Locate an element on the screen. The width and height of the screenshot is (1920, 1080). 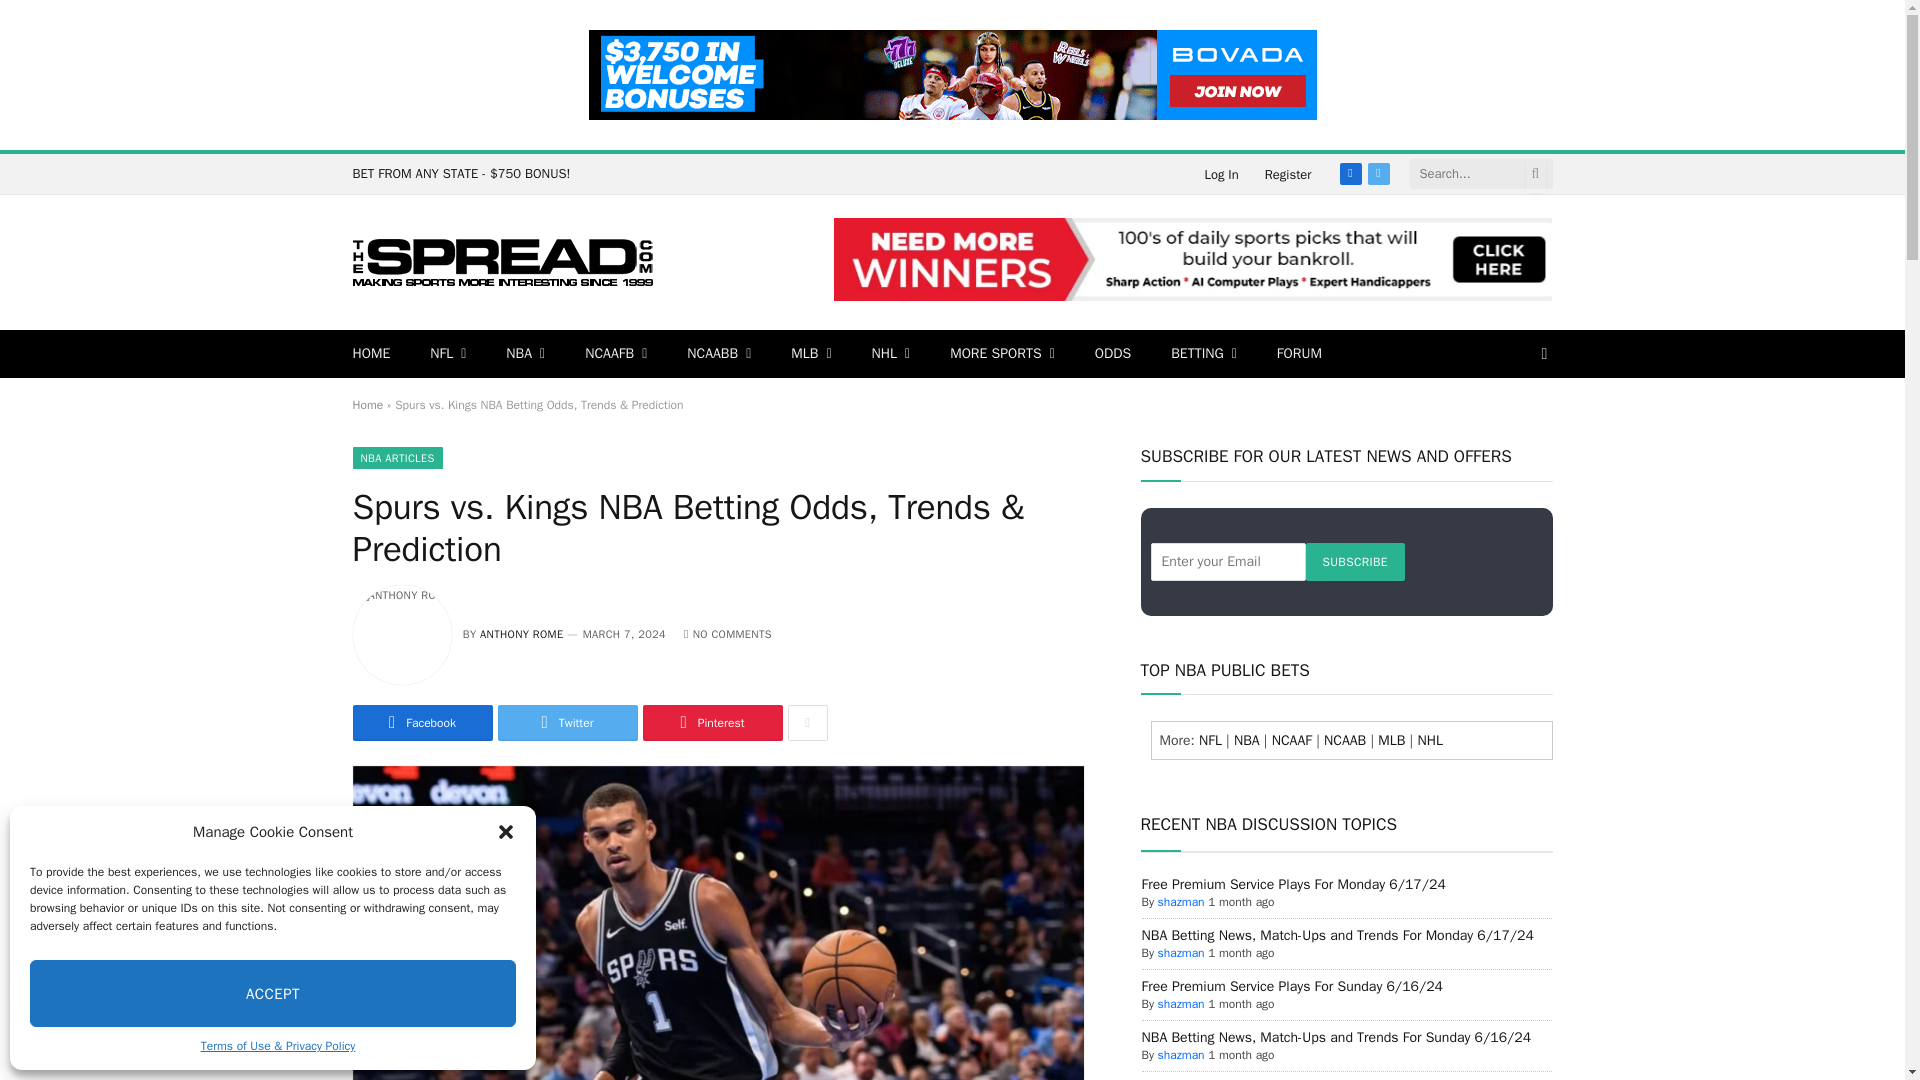
TheSpread.com is located at coordinates (502, 262).